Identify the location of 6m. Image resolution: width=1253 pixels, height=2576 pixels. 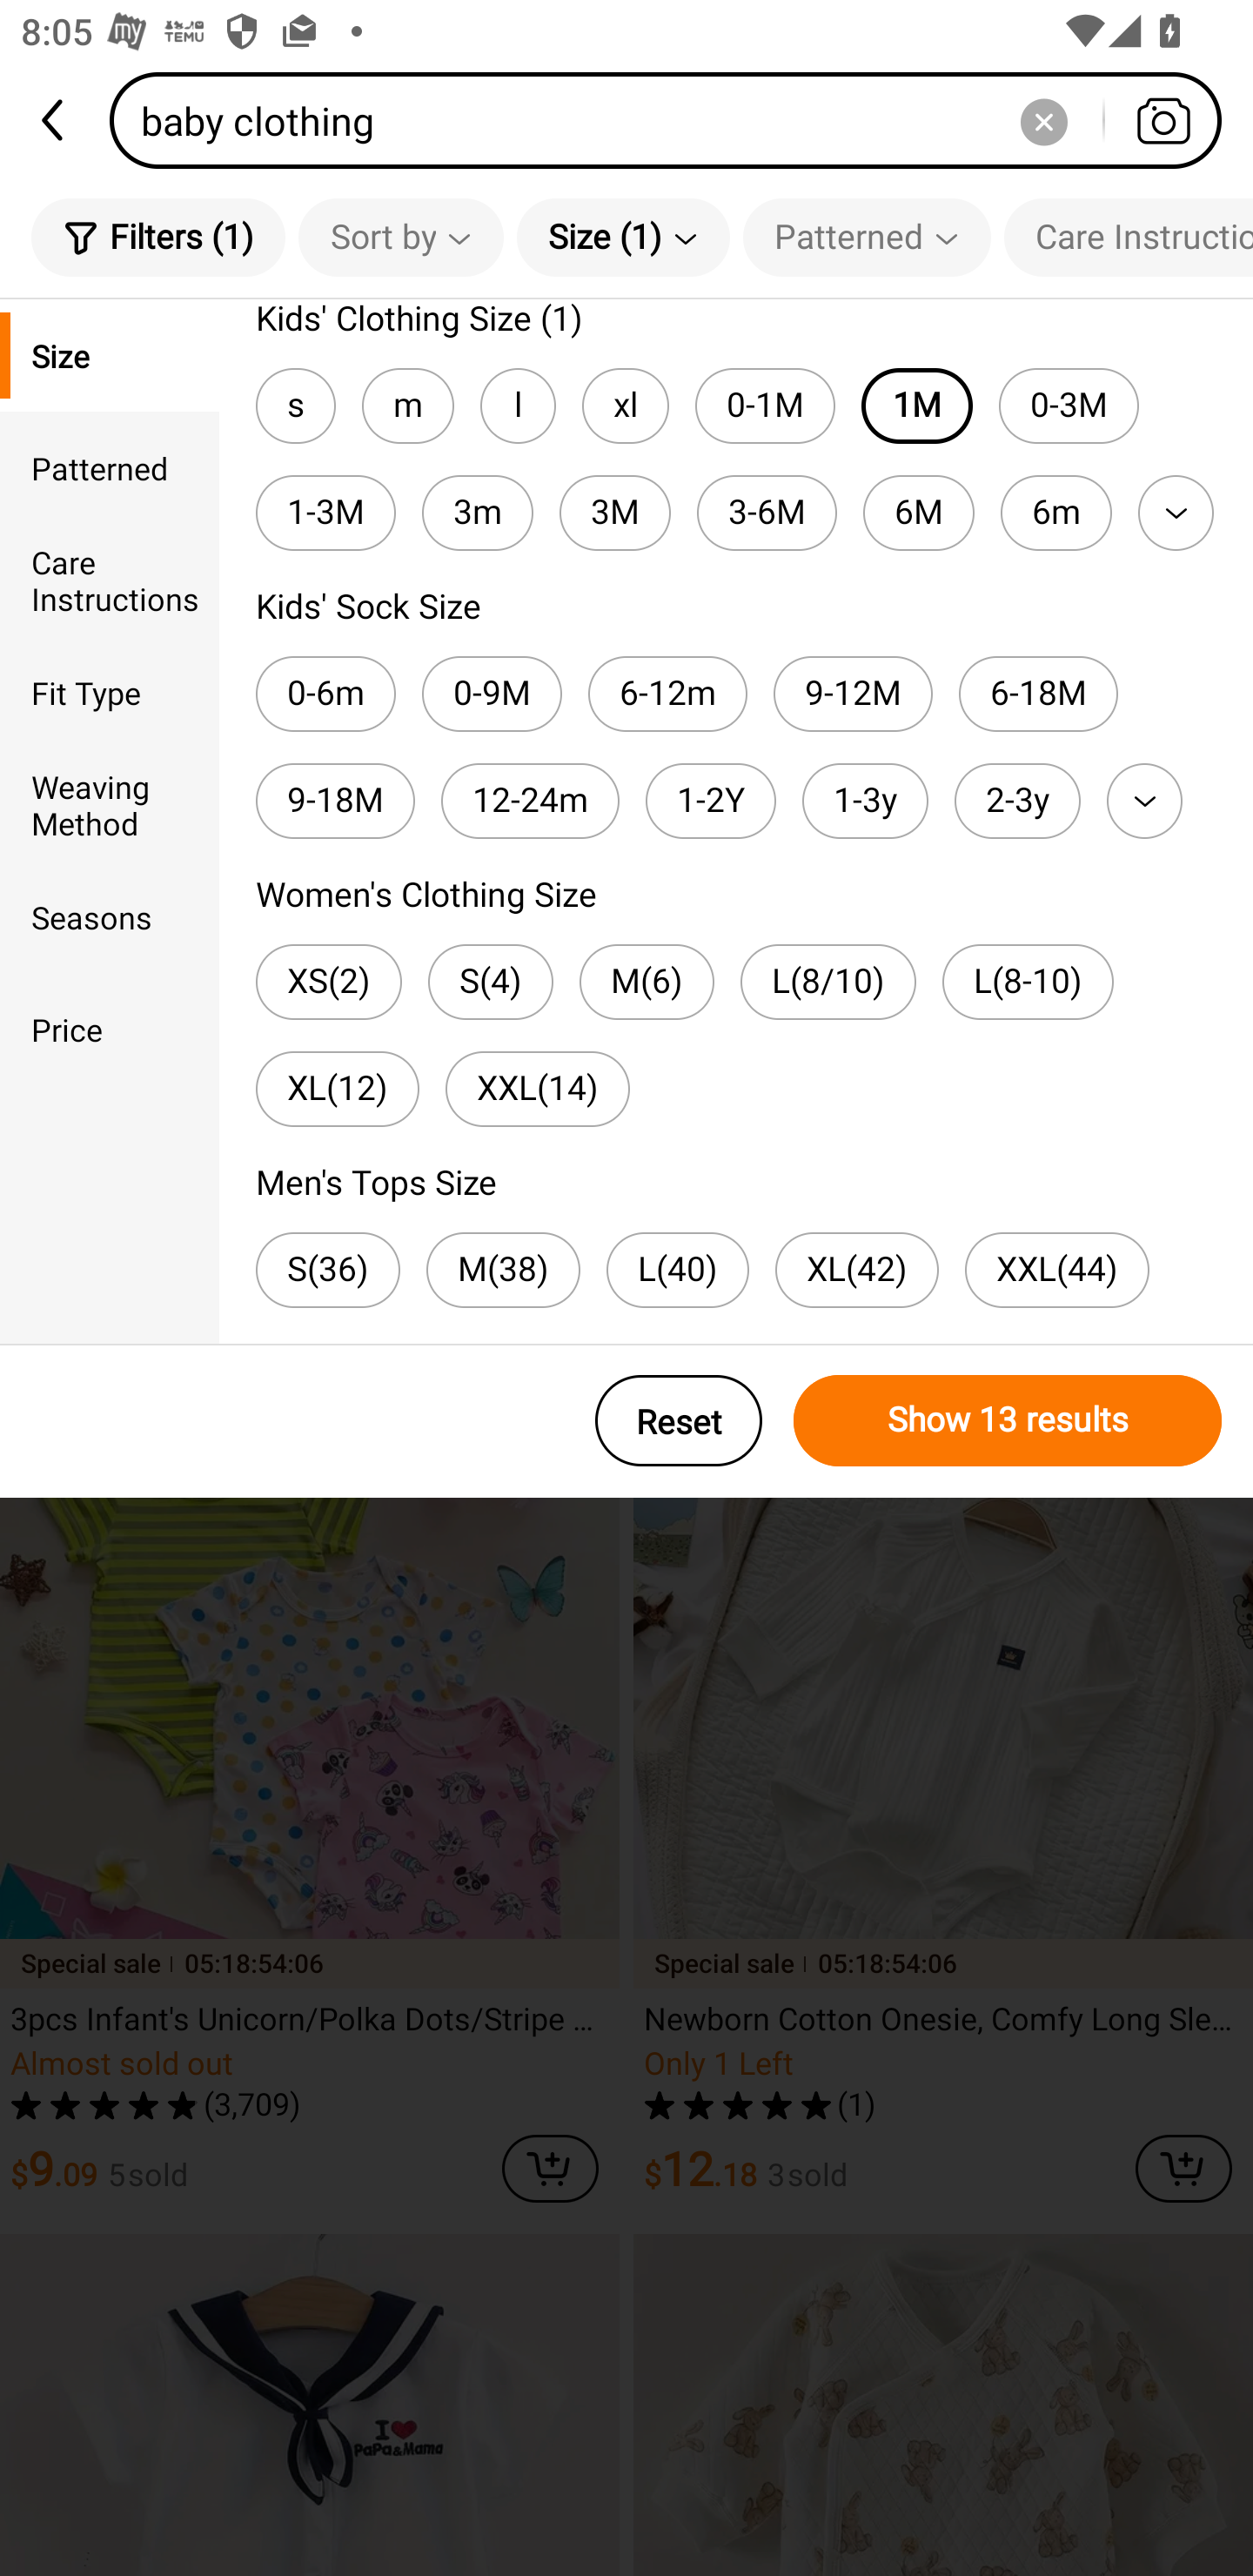
(1056, 512).